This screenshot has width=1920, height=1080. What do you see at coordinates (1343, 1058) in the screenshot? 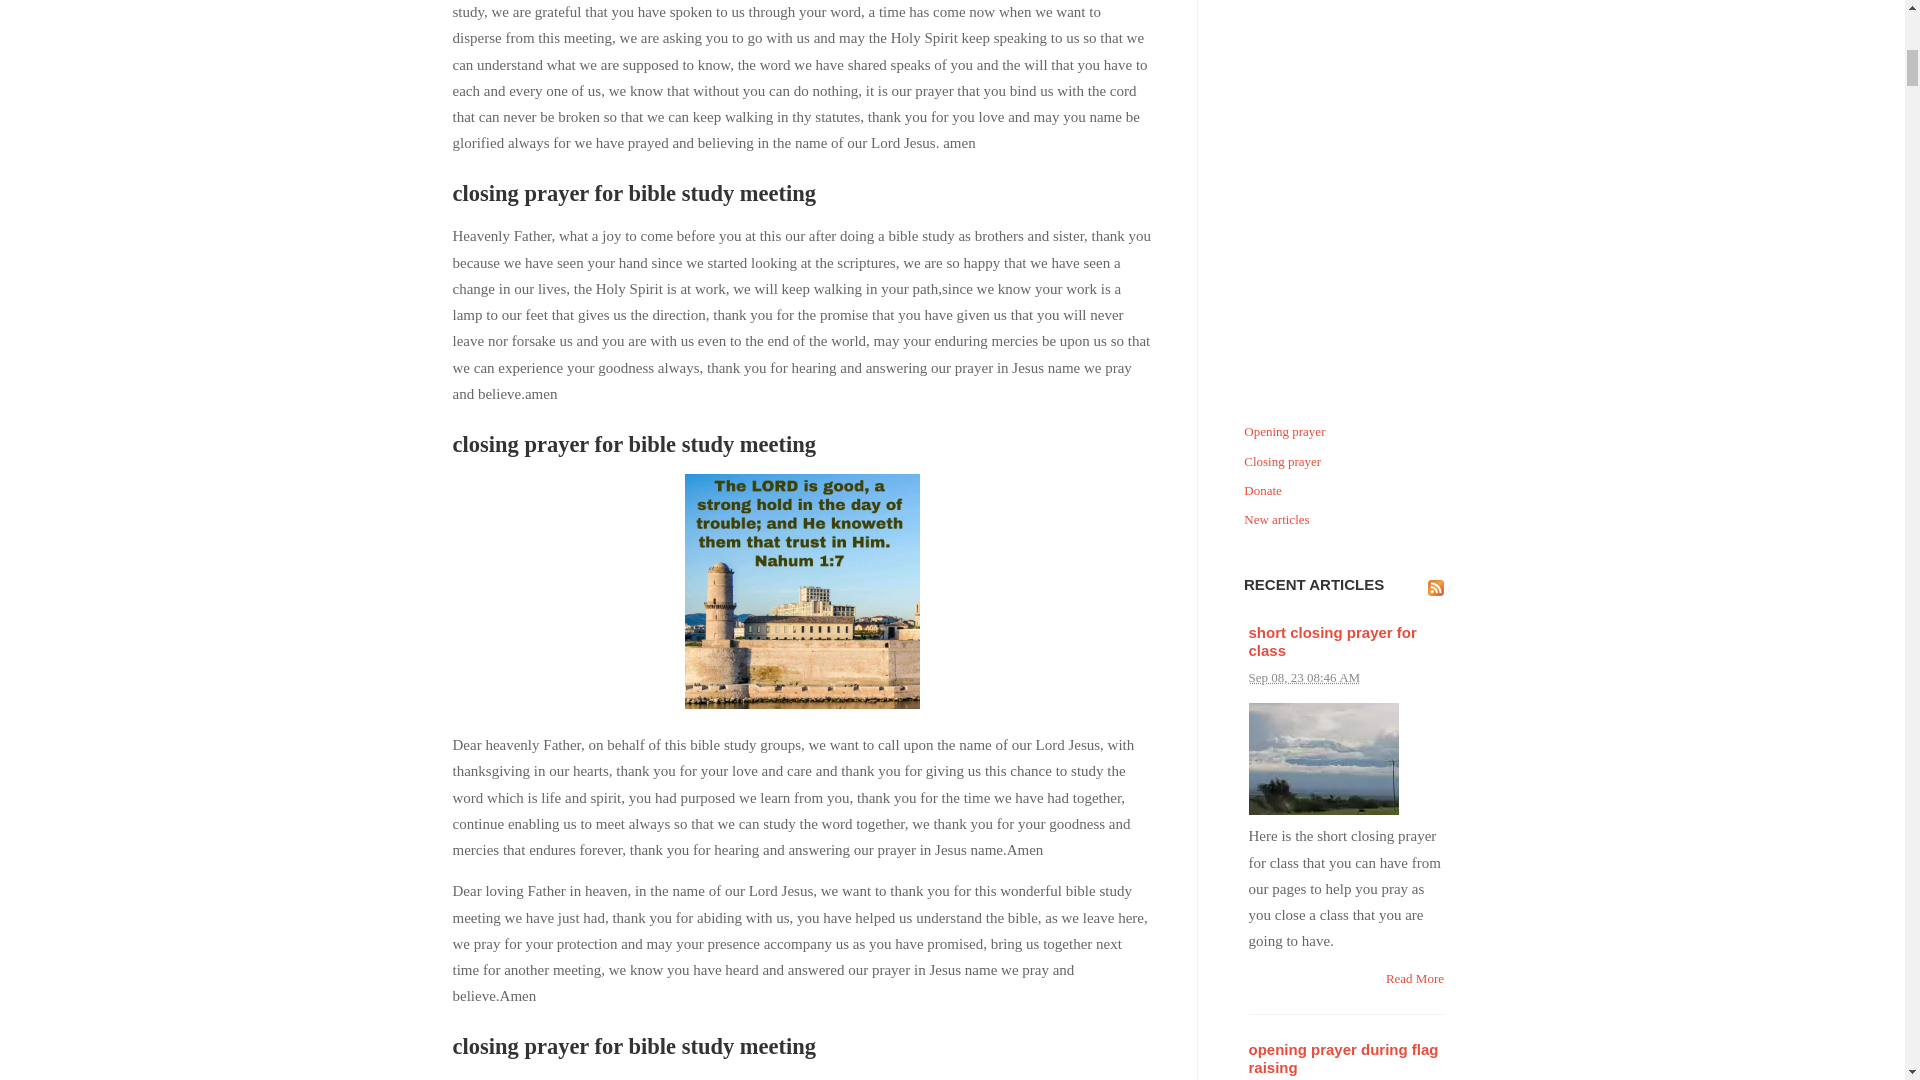
I see `opening prayer during flag raising` at bounding box center [1343, 1058].